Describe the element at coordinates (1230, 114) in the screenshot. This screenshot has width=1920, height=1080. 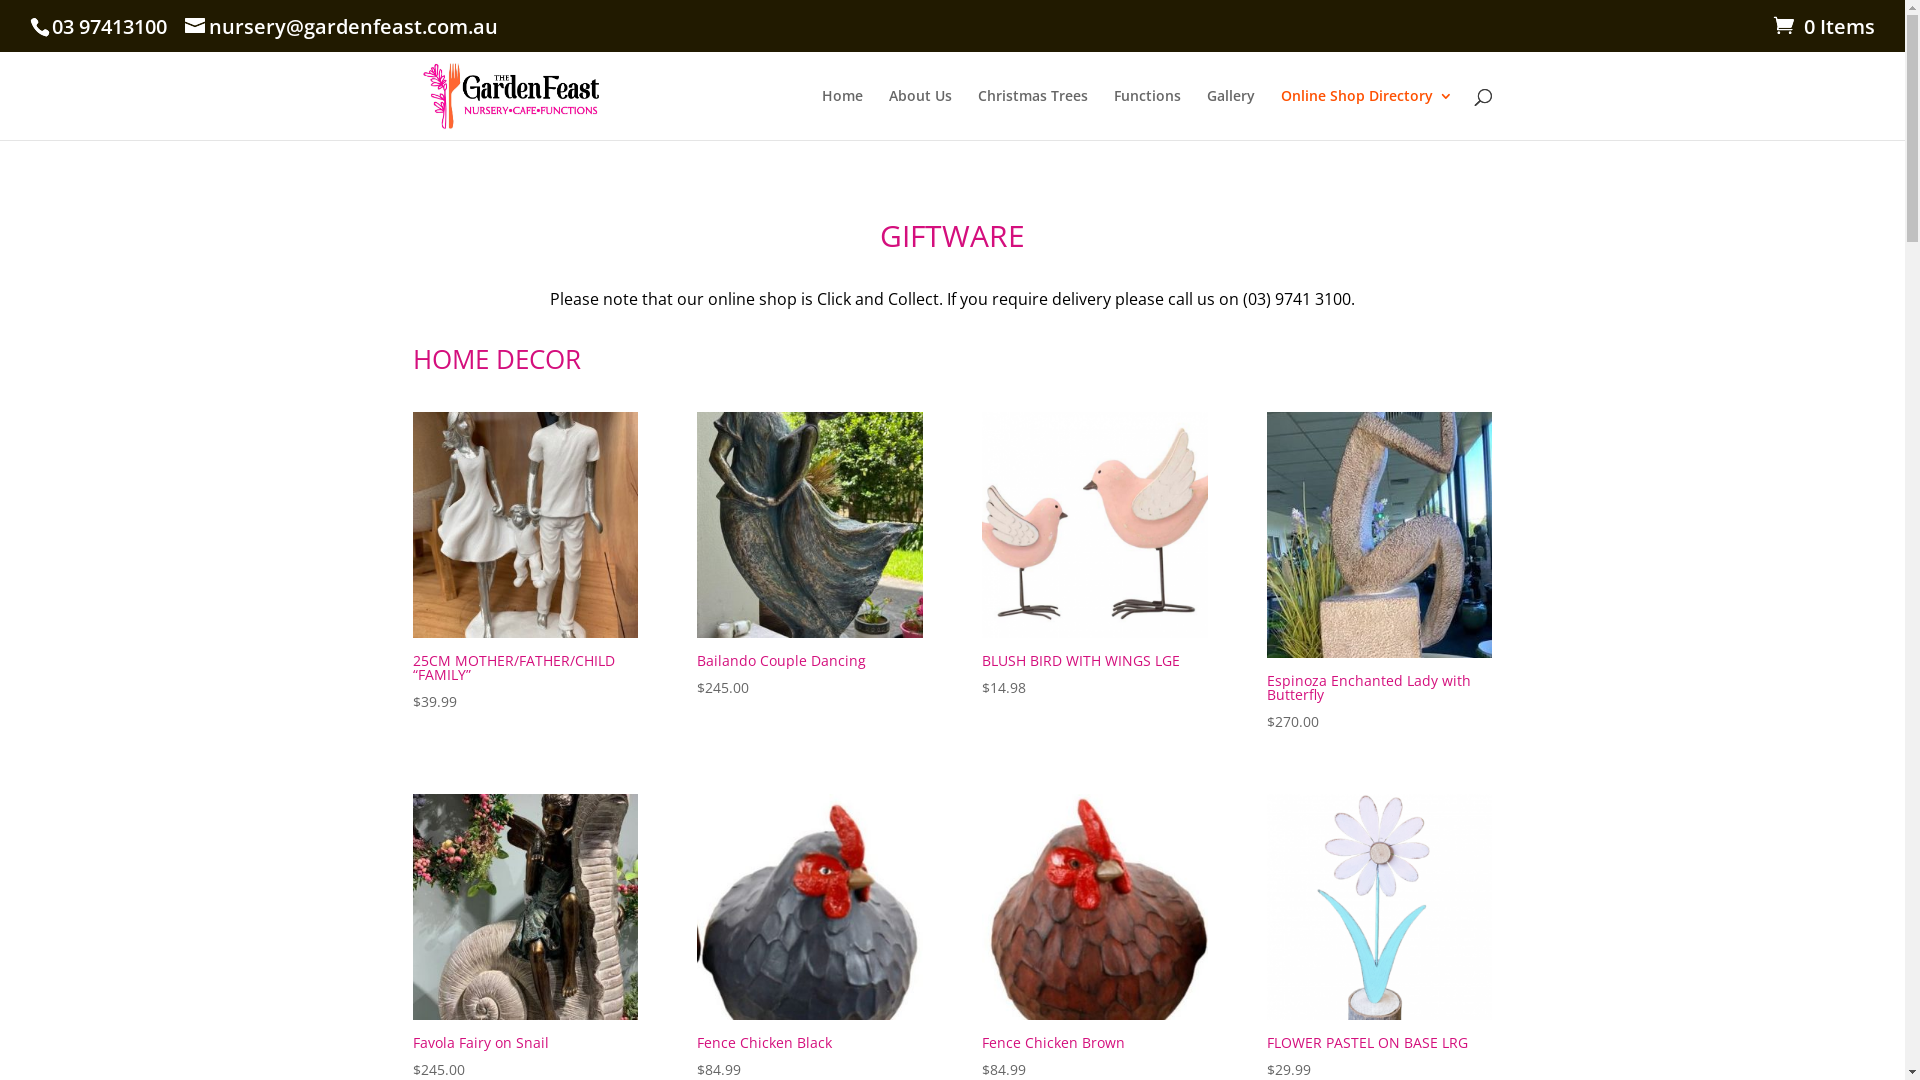
I see `Gallery` at that location.